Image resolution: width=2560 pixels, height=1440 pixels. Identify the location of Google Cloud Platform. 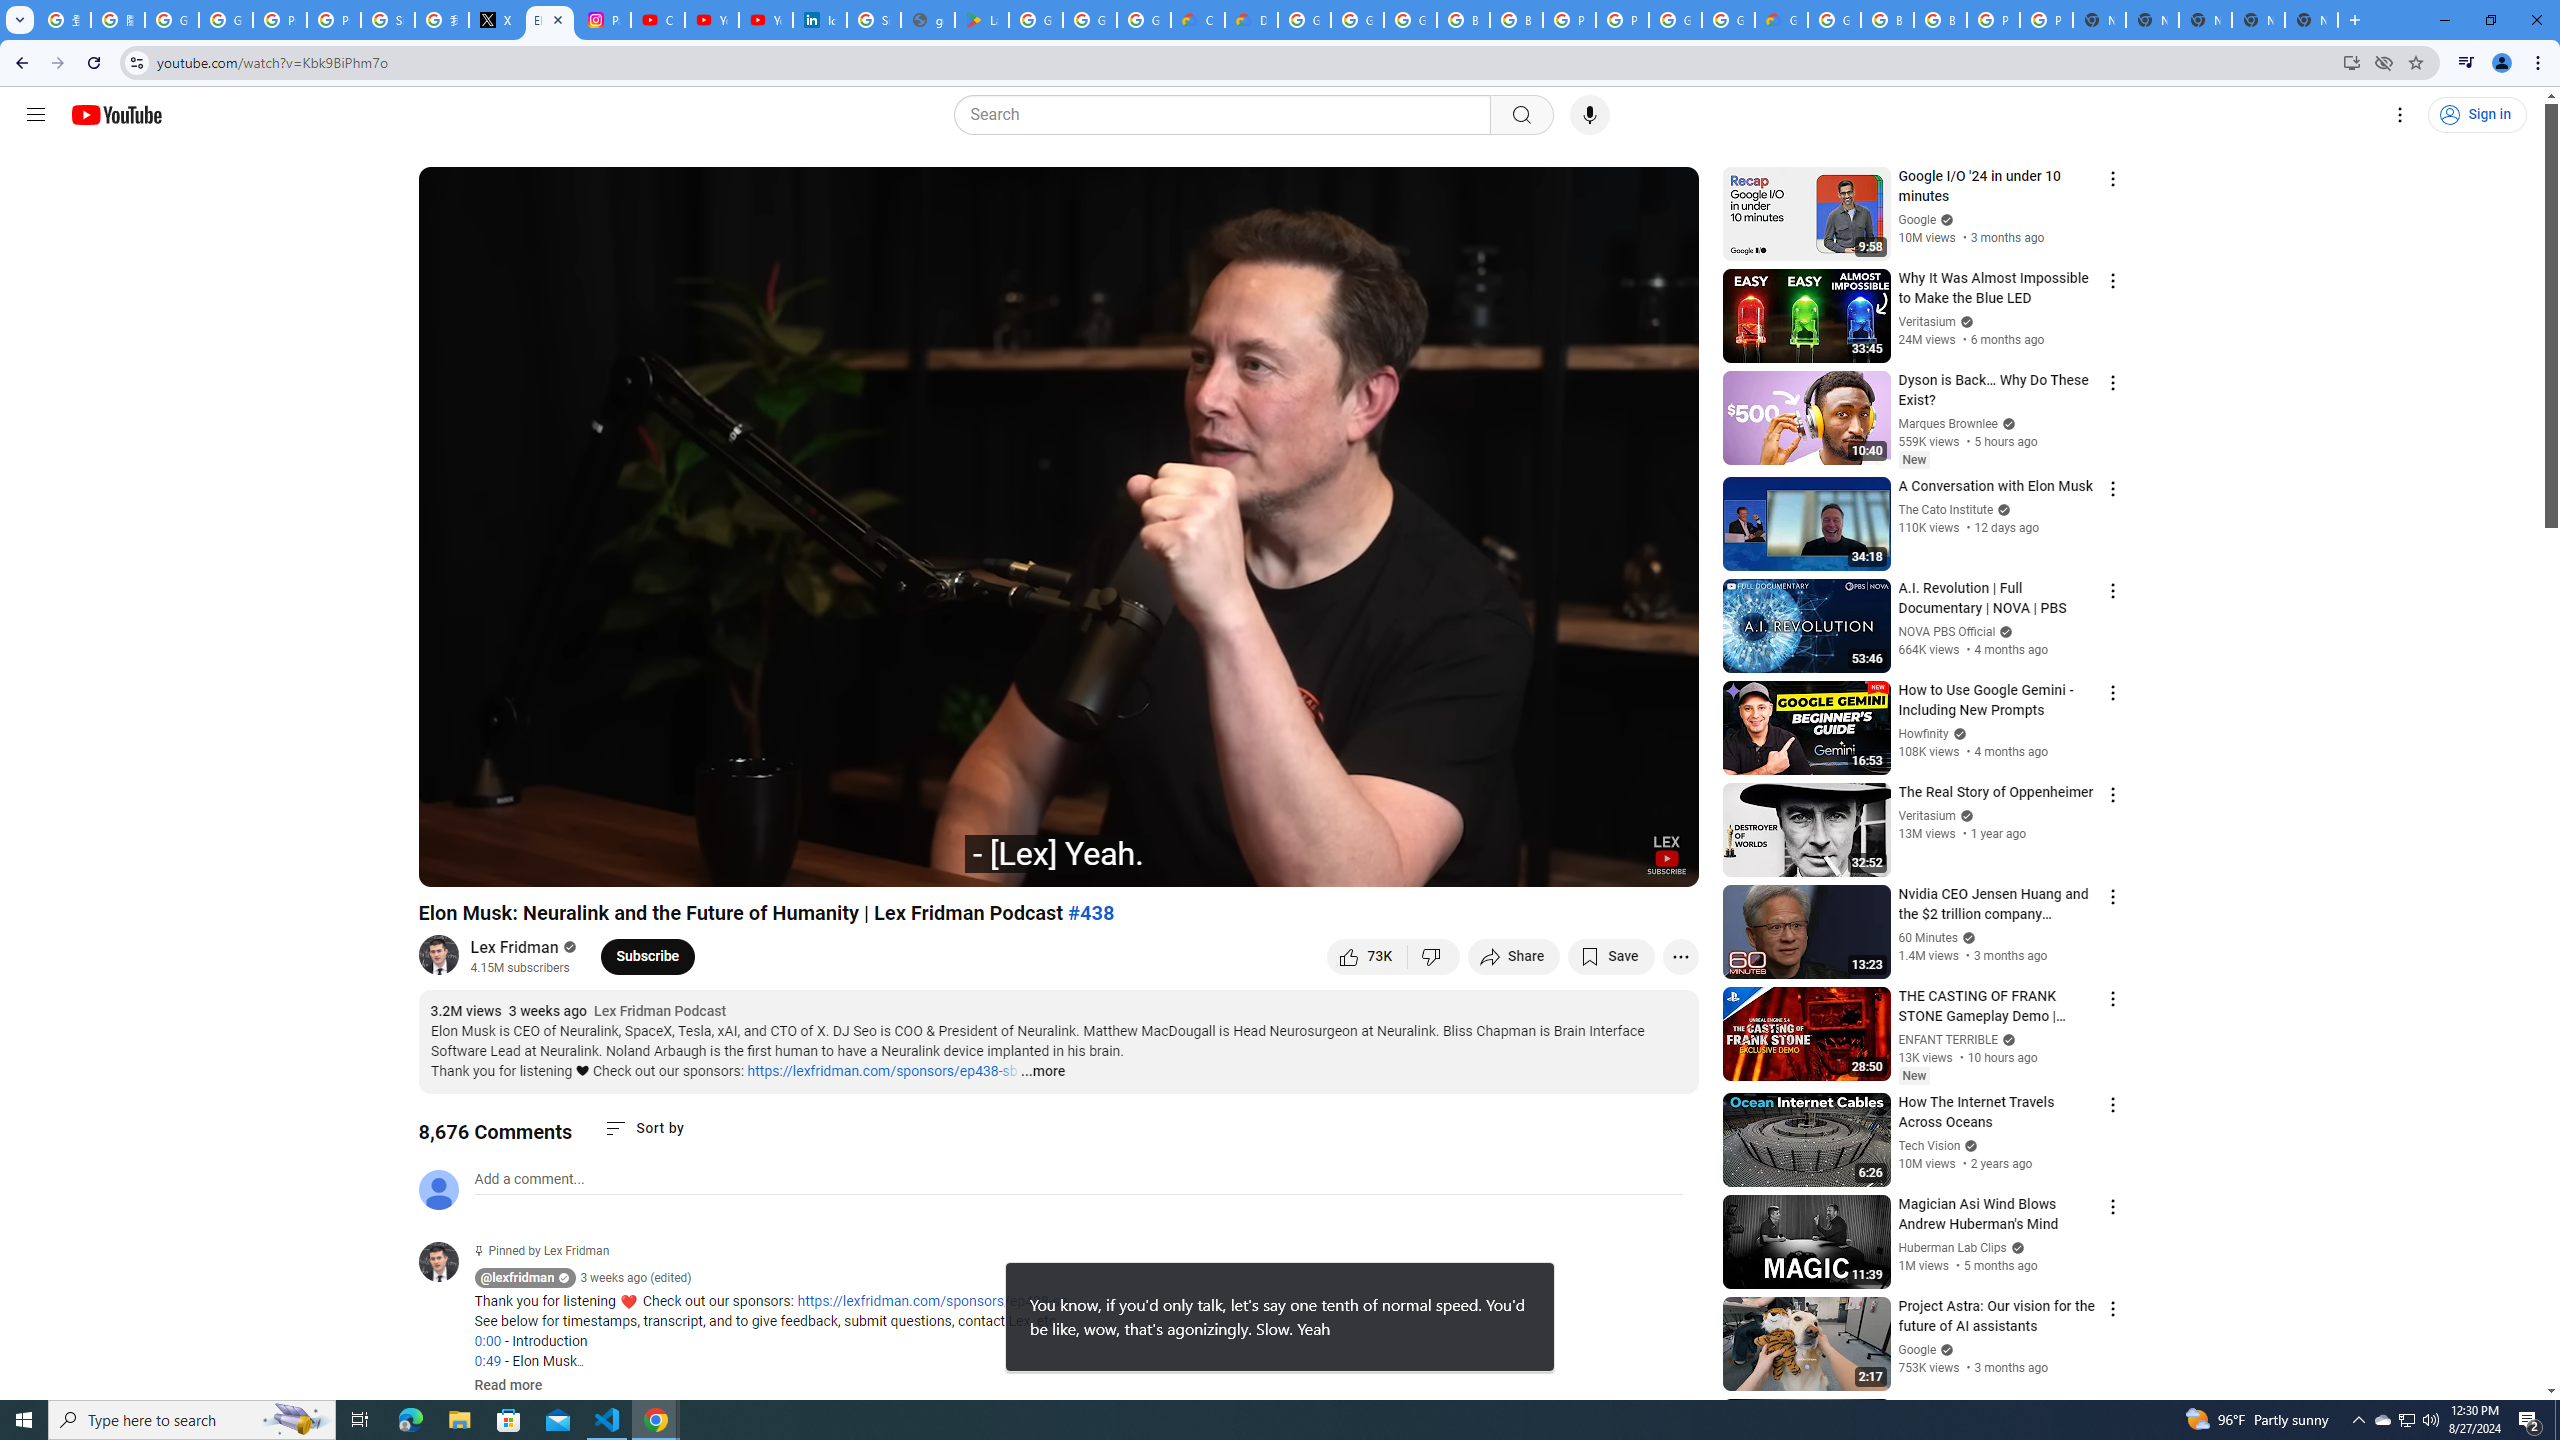
(1675, 20).